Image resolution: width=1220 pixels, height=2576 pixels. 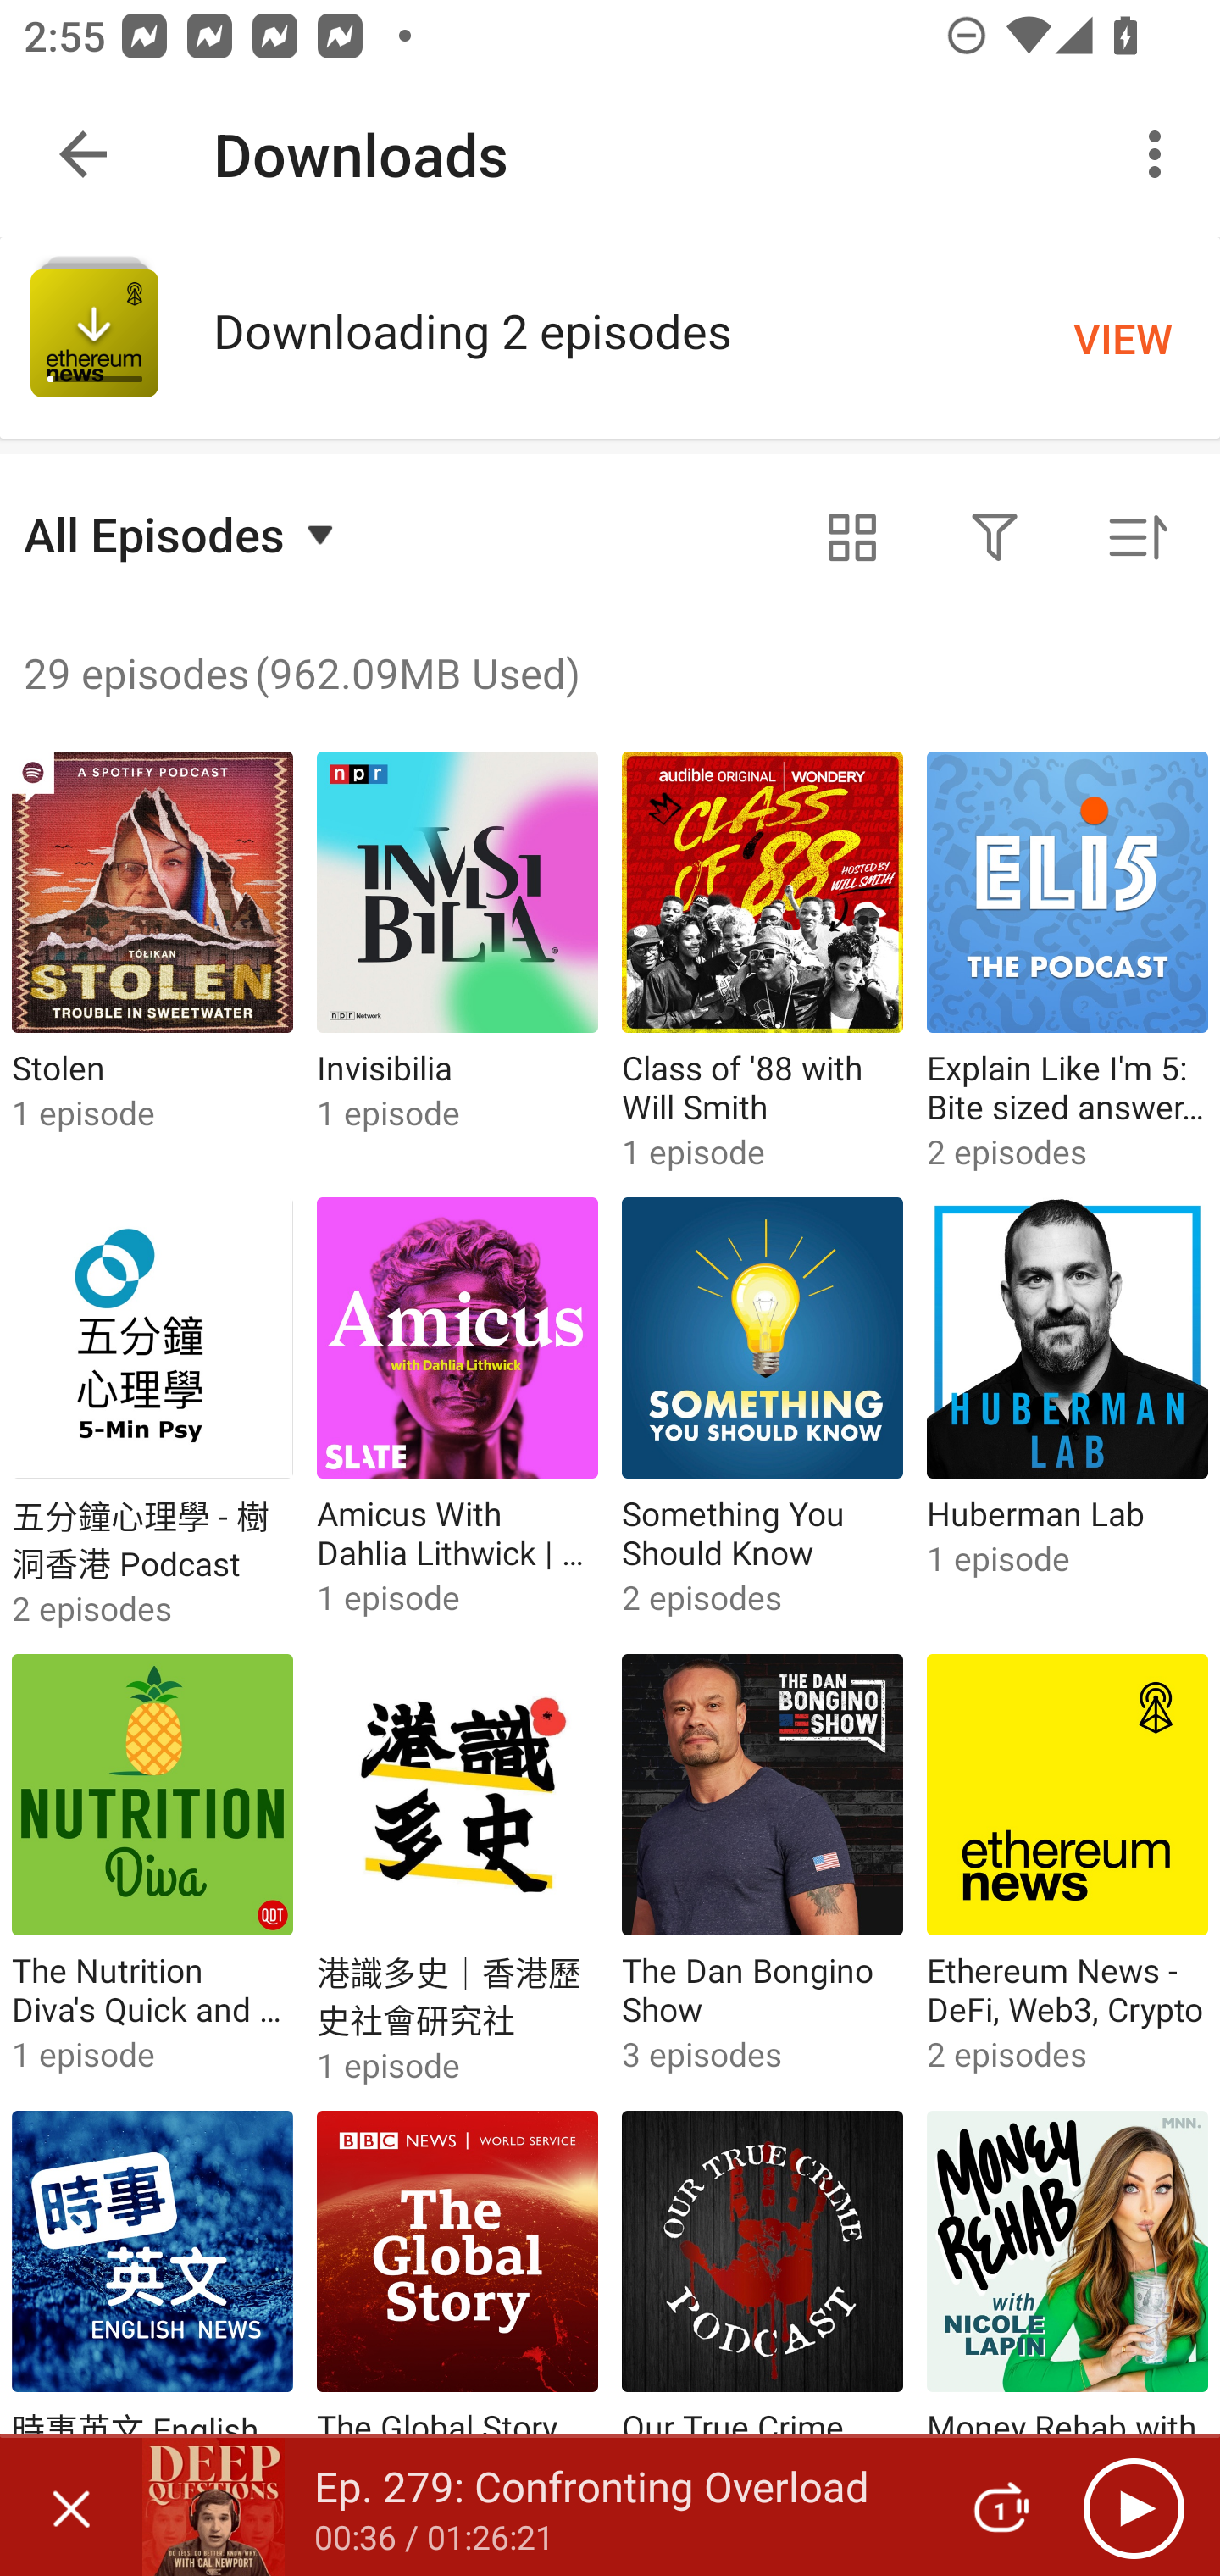 What do you see at coordinates (762, 1413) in the screenshot?
I see `Something You Should Know 2 episodes` at bounding box center [762, 1413].